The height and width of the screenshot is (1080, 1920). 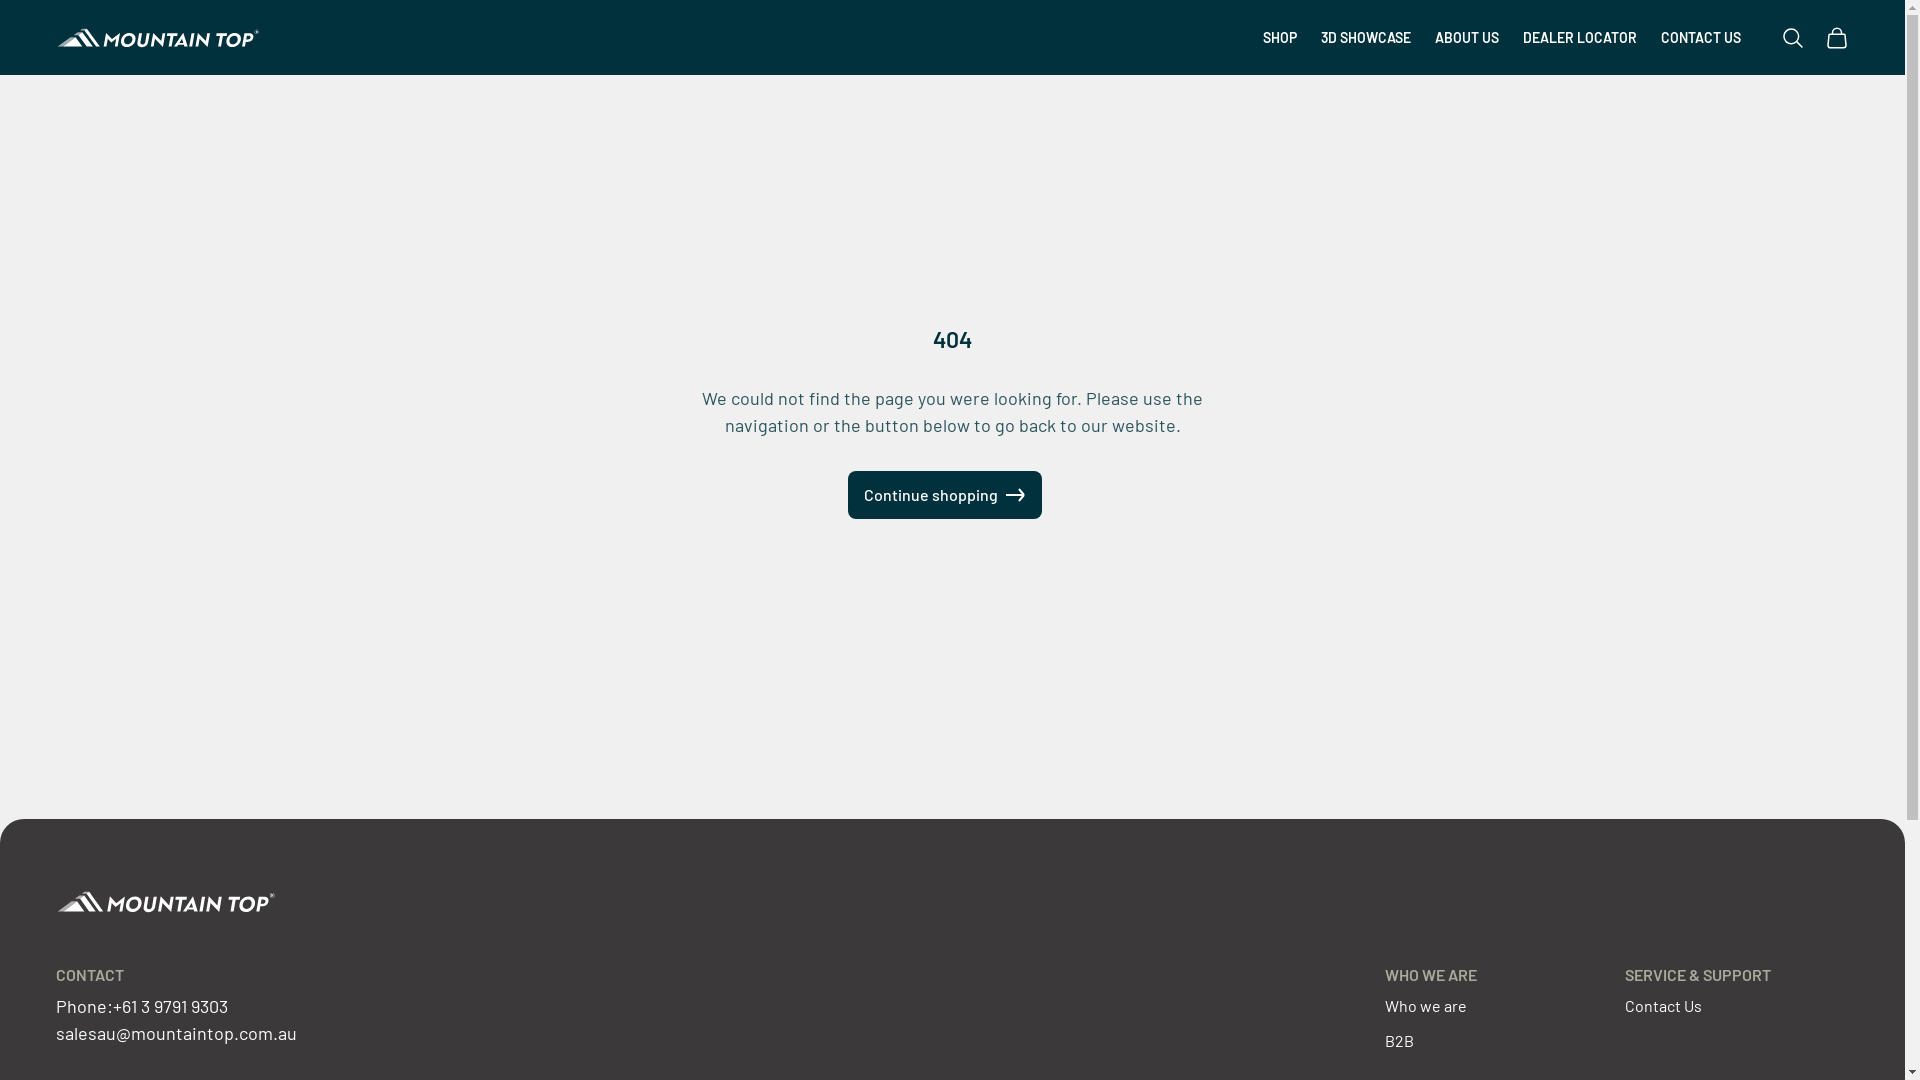 What do you see at coordinates (1580, 38) in the screenshot?
I see `DEALER LOCATOR` at bounding box center [1580, 38].